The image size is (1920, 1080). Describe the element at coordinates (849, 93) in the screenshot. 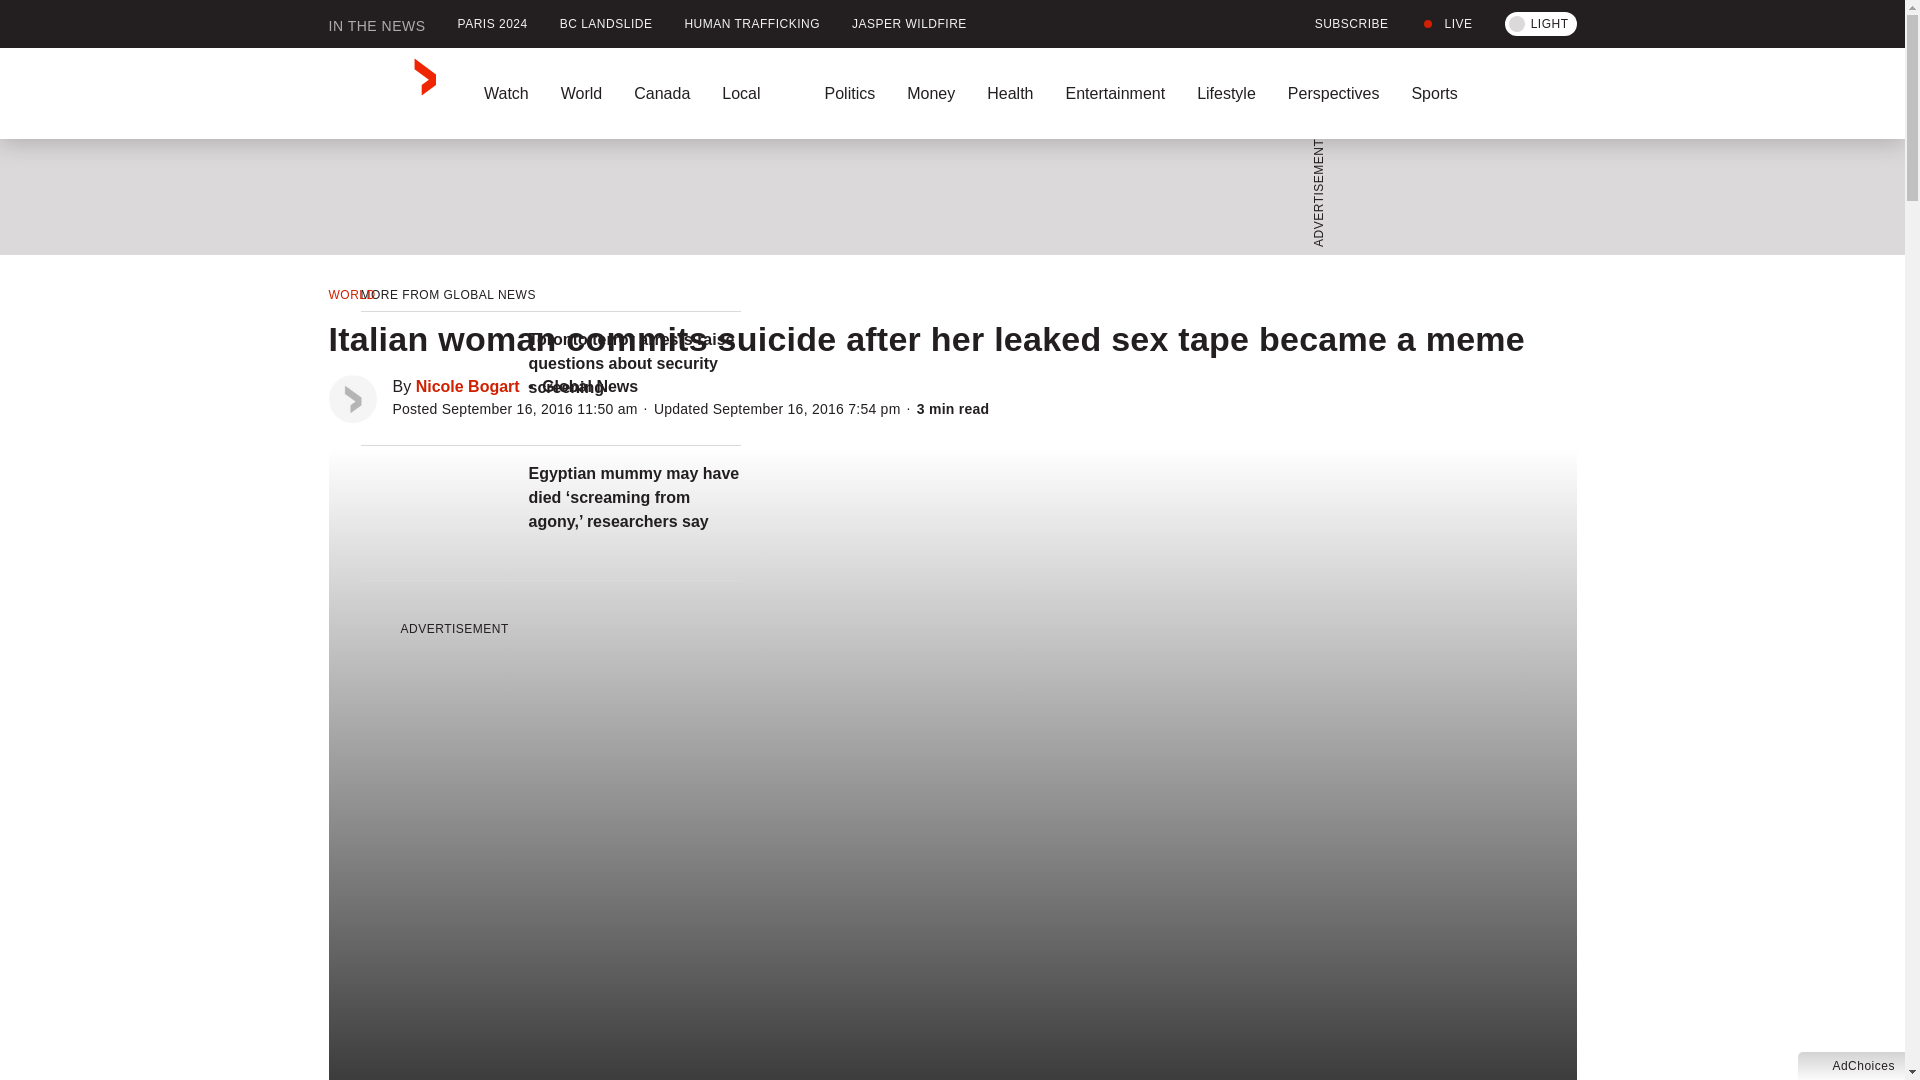

I see `Politics` at that location.